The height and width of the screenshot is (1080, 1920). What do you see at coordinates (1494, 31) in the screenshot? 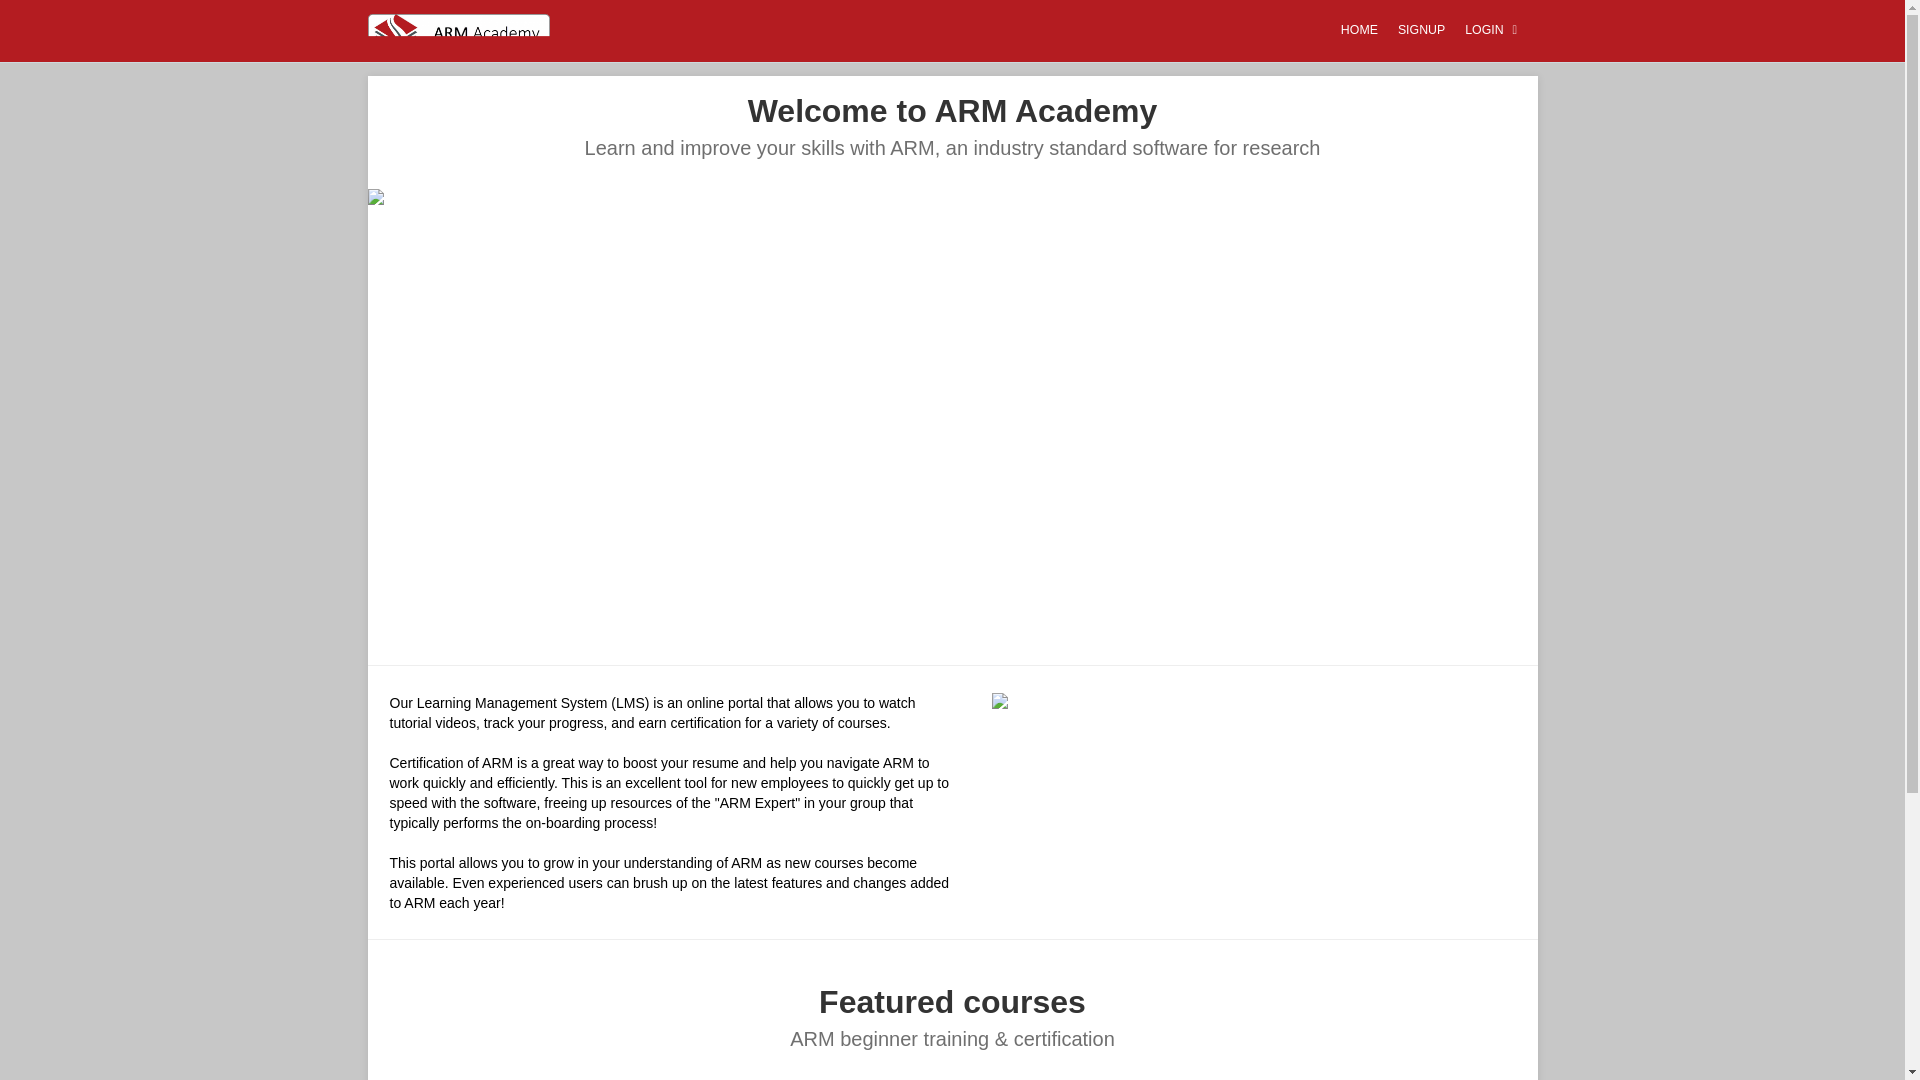
I see `LOGIN ` at bounding box center [1494, 31].